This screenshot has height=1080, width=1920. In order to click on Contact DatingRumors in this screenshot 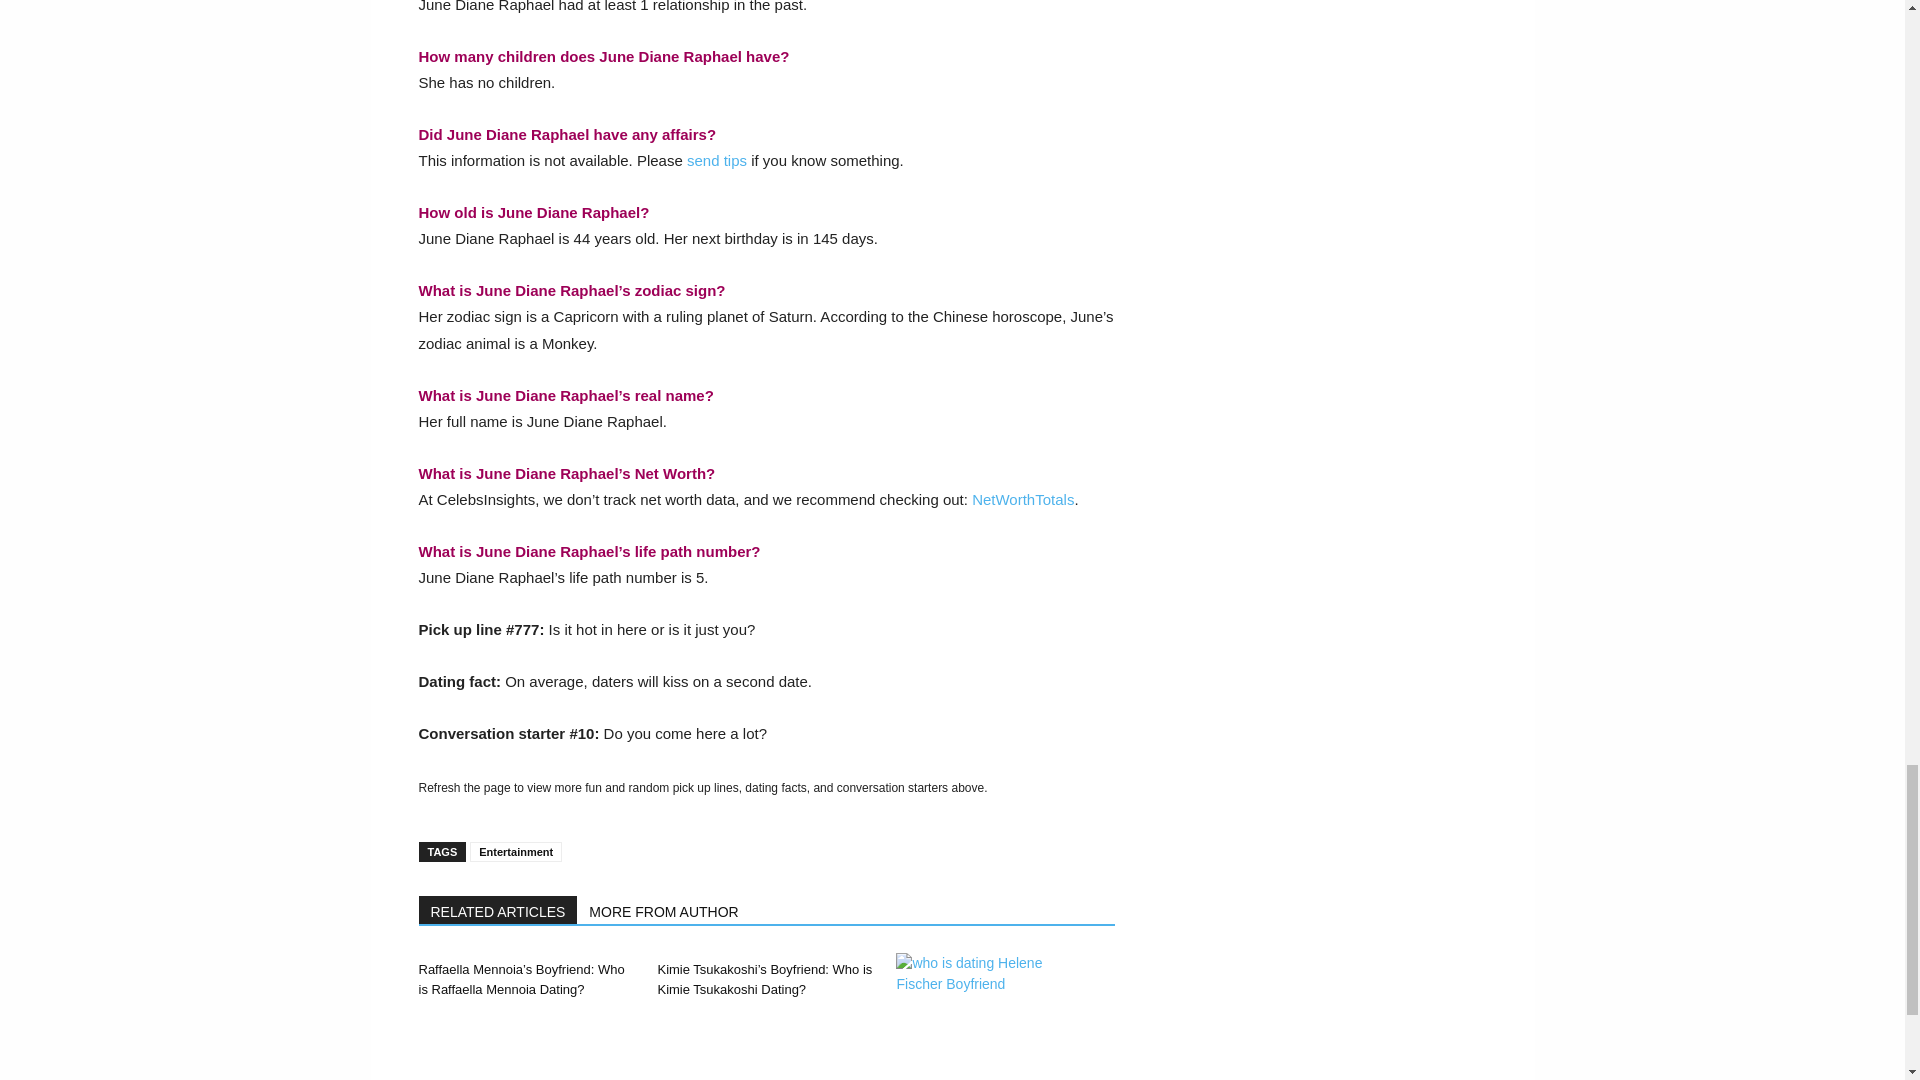, I will do `click(716, 160)`.